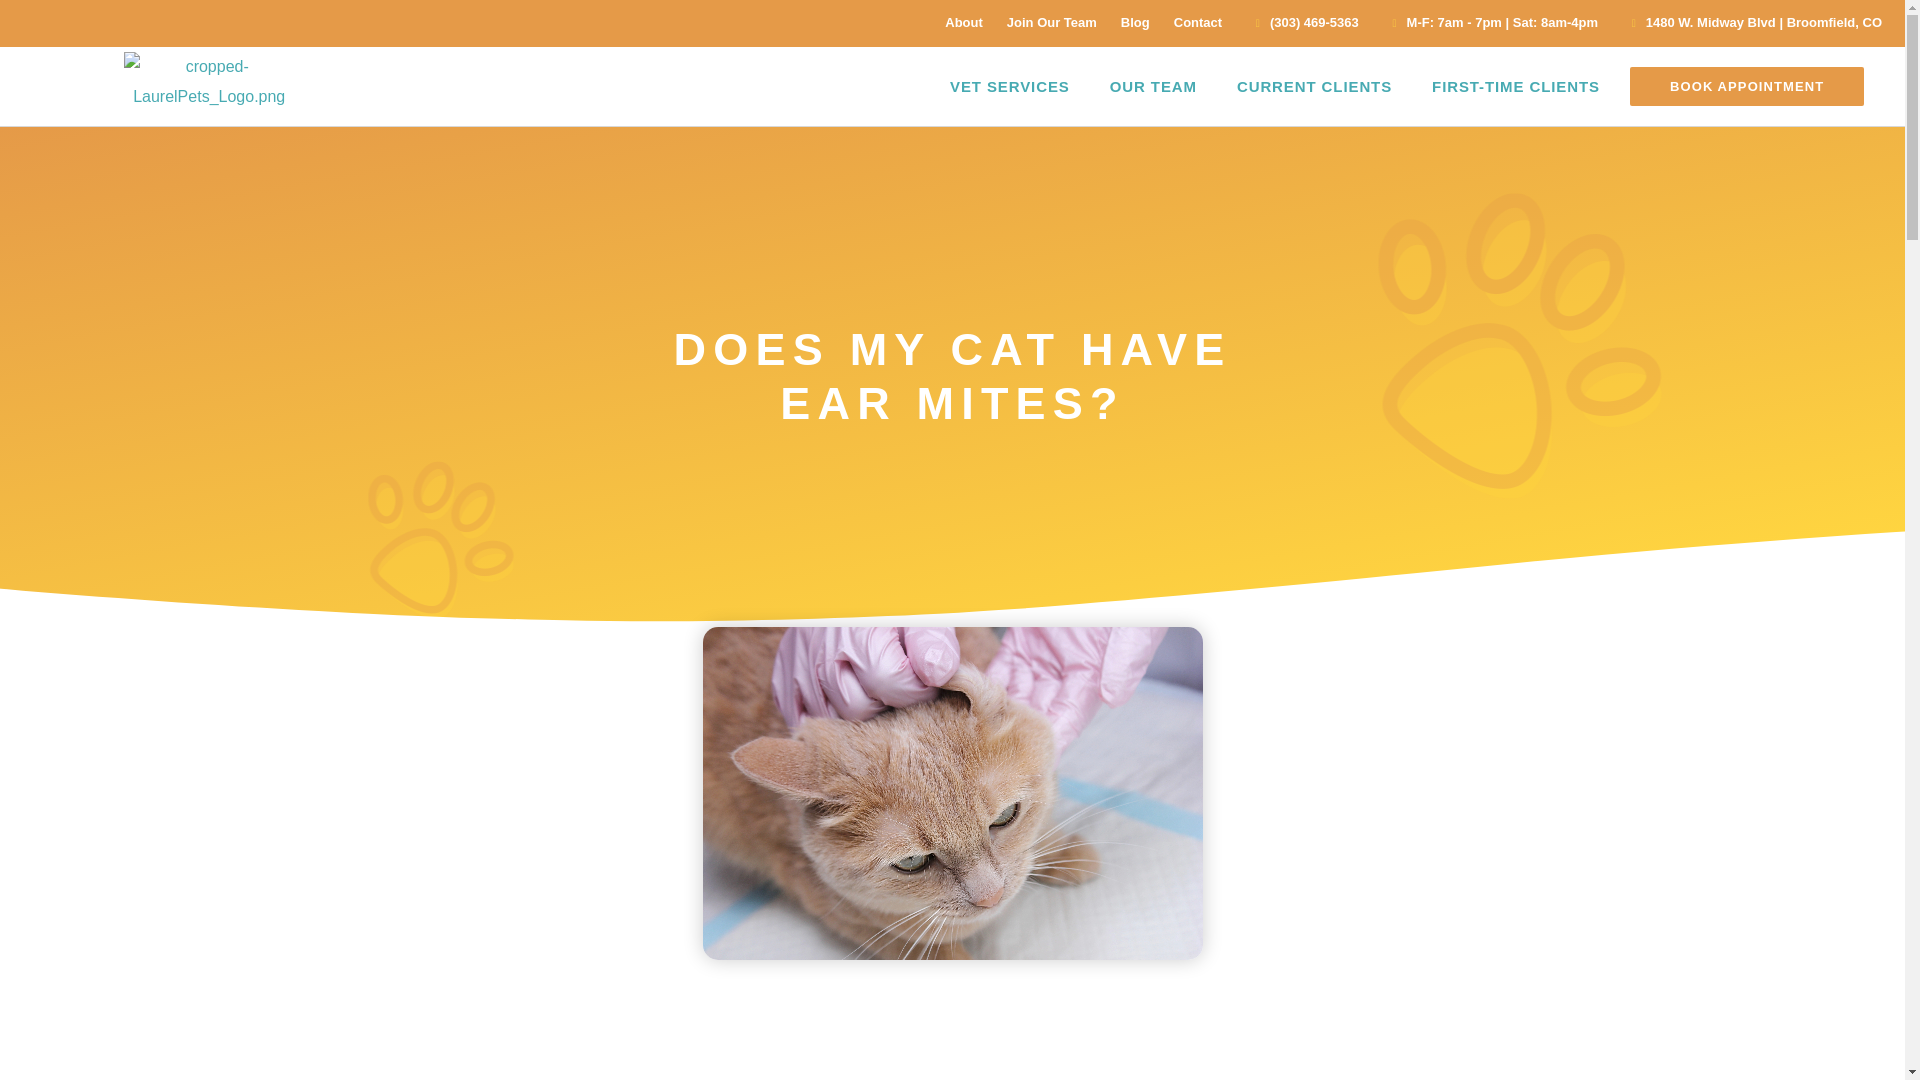 This screenshot has height=1080, width=1920. What do you see at coordinates (964, 22) in the screenshot?
I see `About` at bounding box center [964, 22].